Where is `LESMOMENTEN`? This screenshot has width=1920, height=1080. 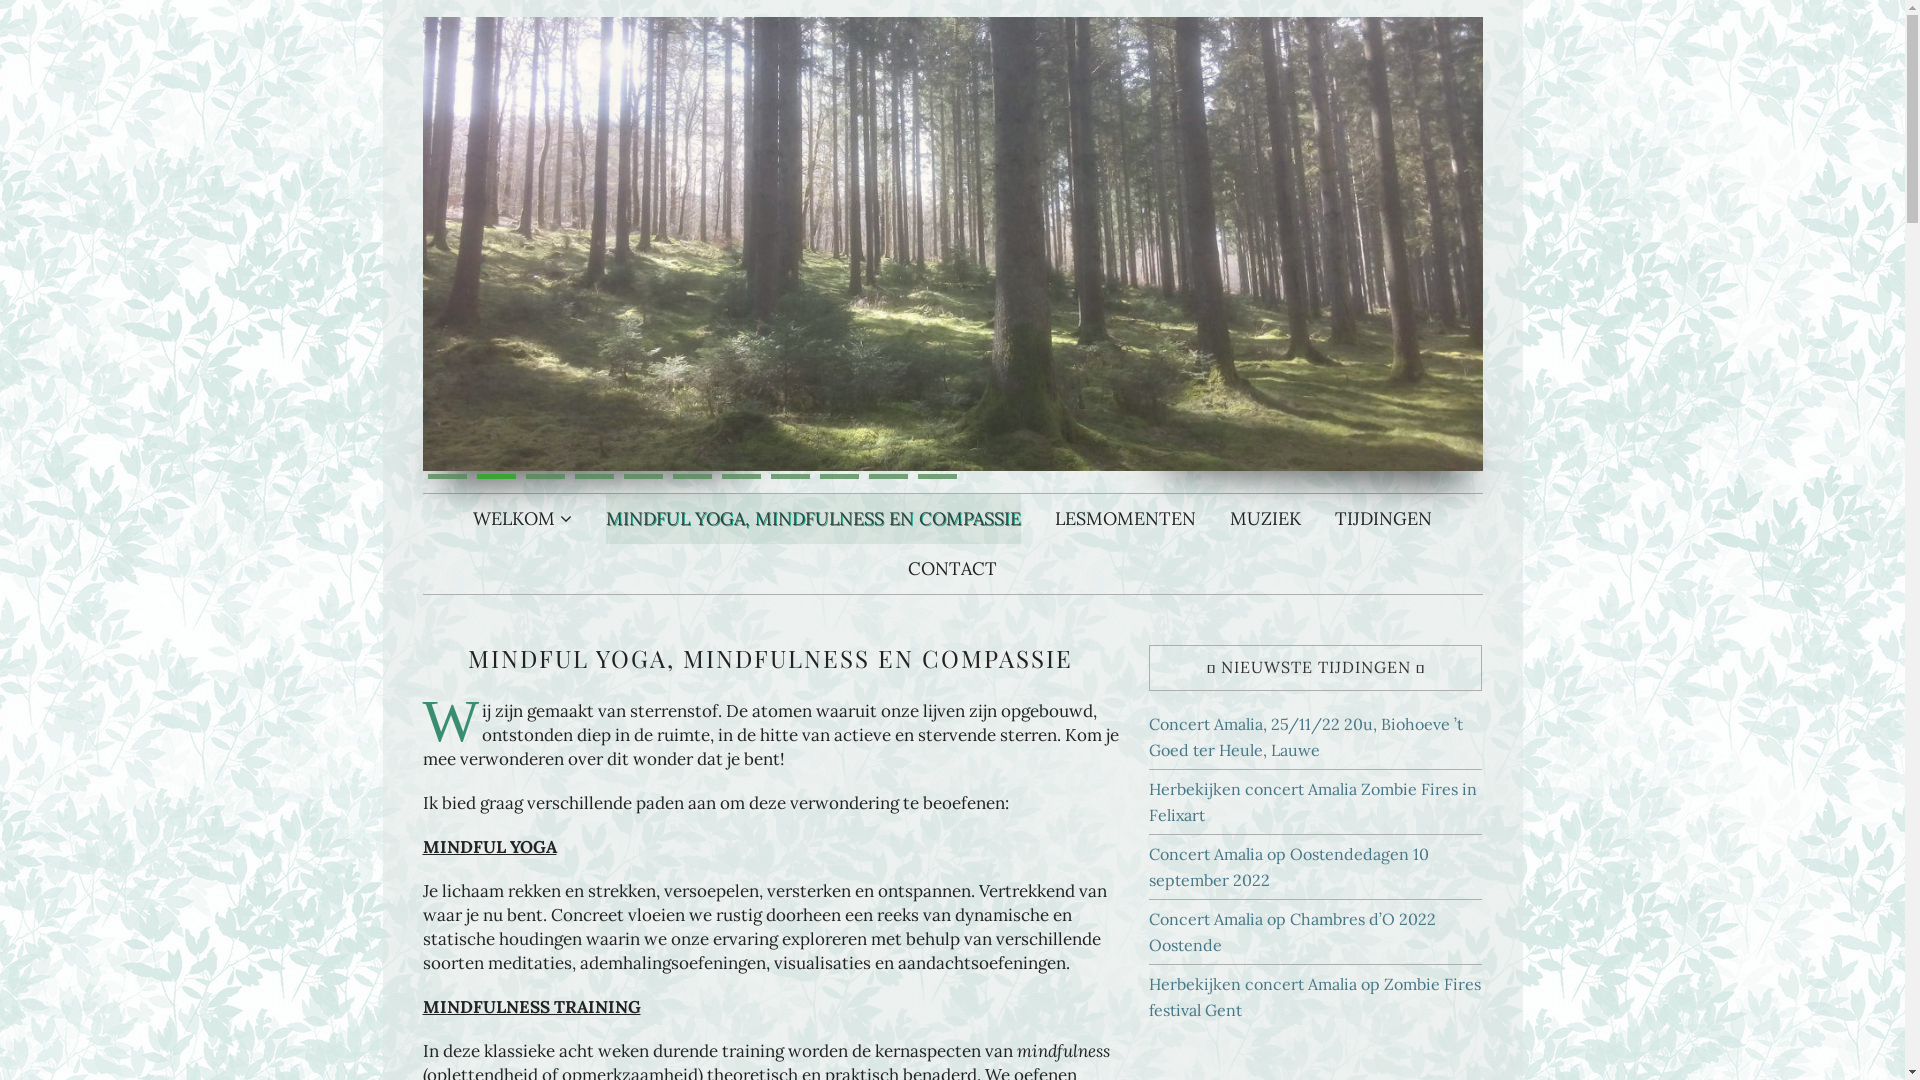 LESMOMENTEN is located at coordinates (1126, 519).